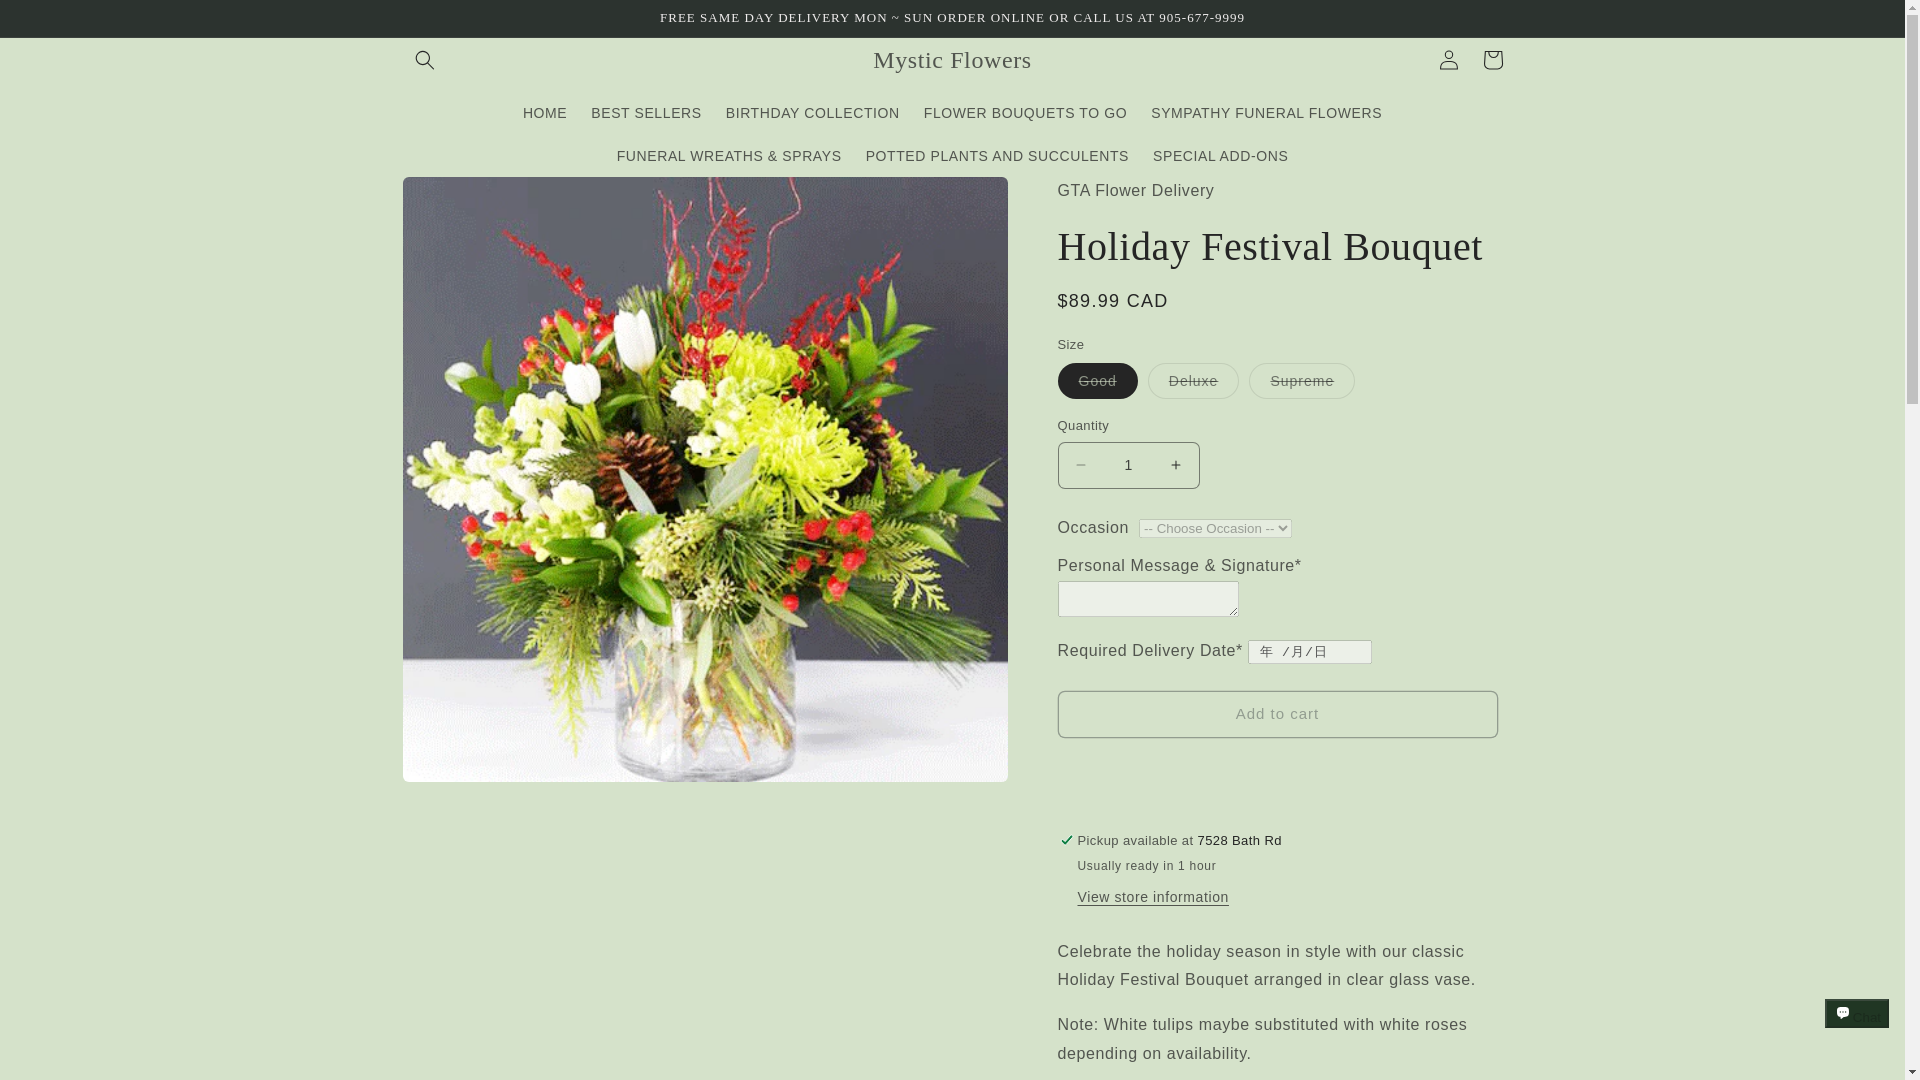 The height and width of the screenshot is (1080, 1920). I want to click on SYMPATHY FUNERAL FLOWERS, so click(1266, 112).